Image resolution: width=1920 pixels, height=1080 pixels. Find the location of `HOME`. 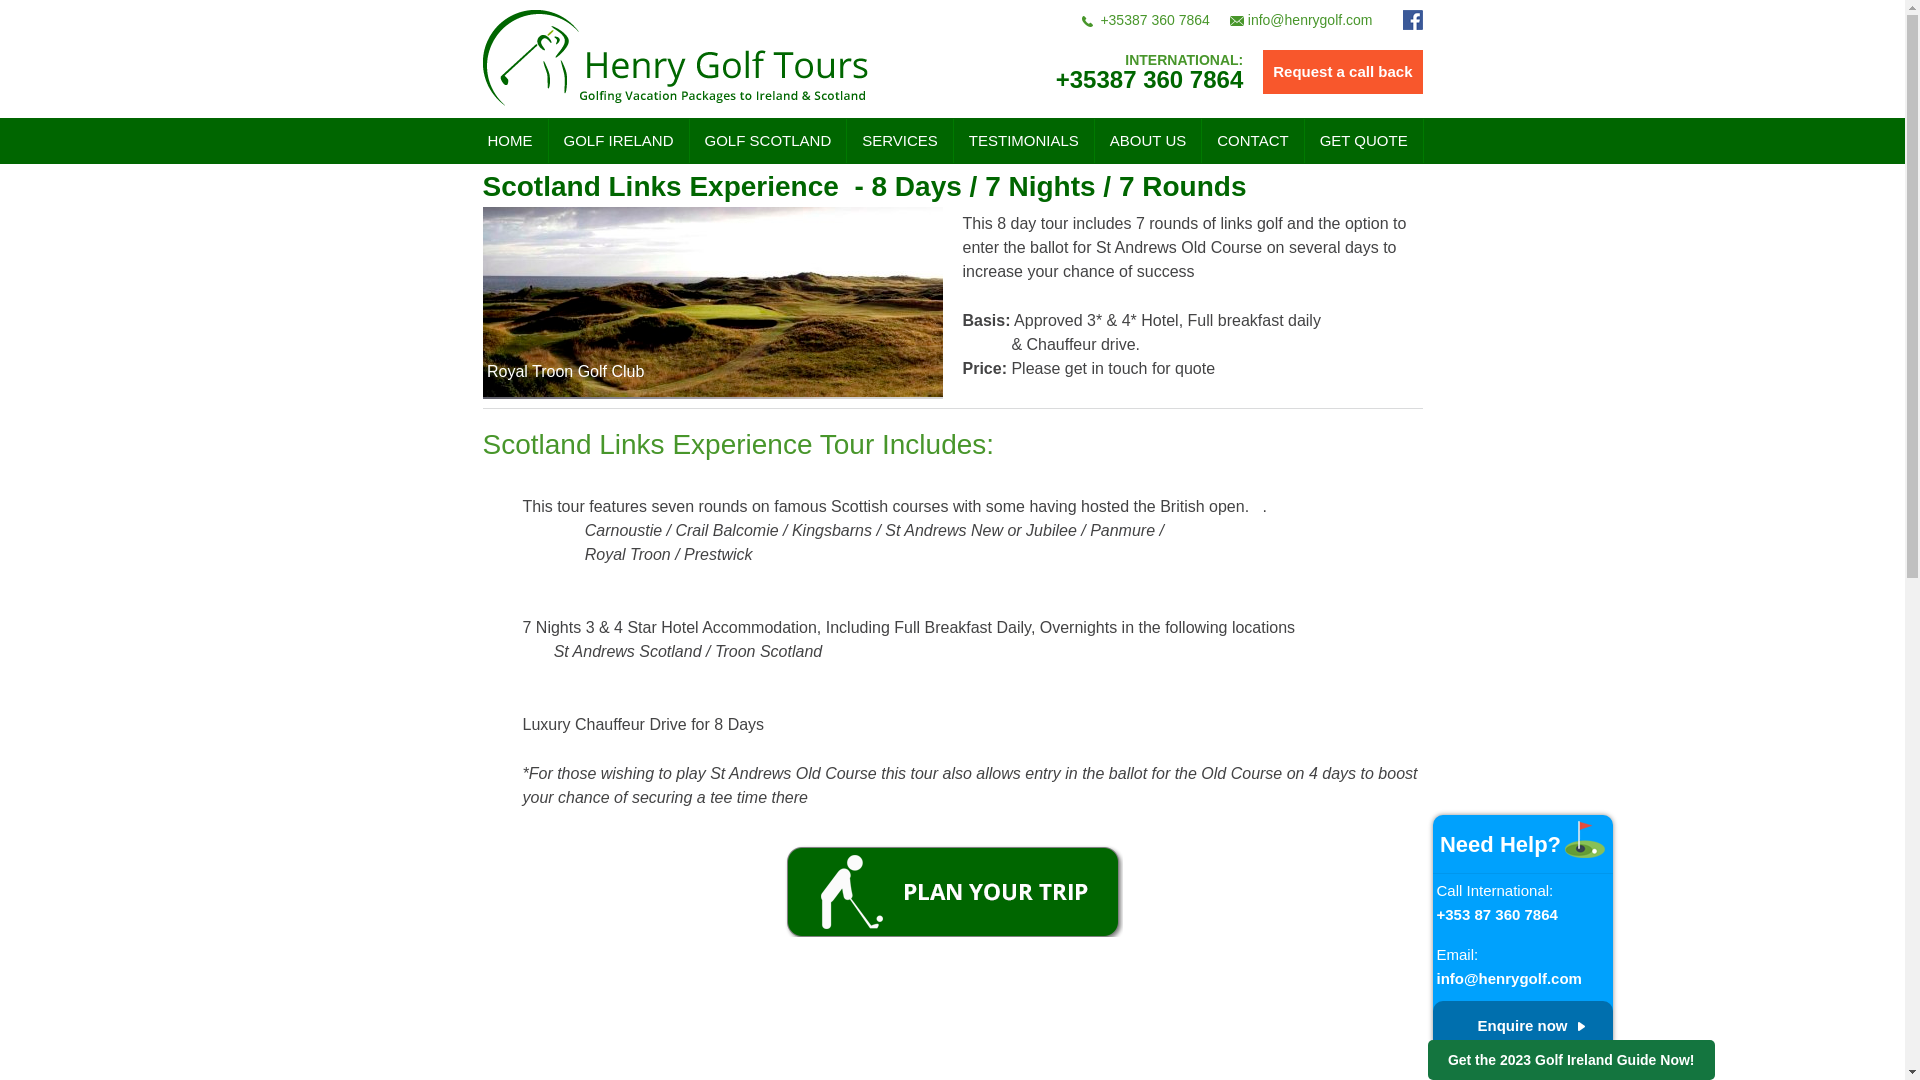

HOME is located at coordinates (510, 140).